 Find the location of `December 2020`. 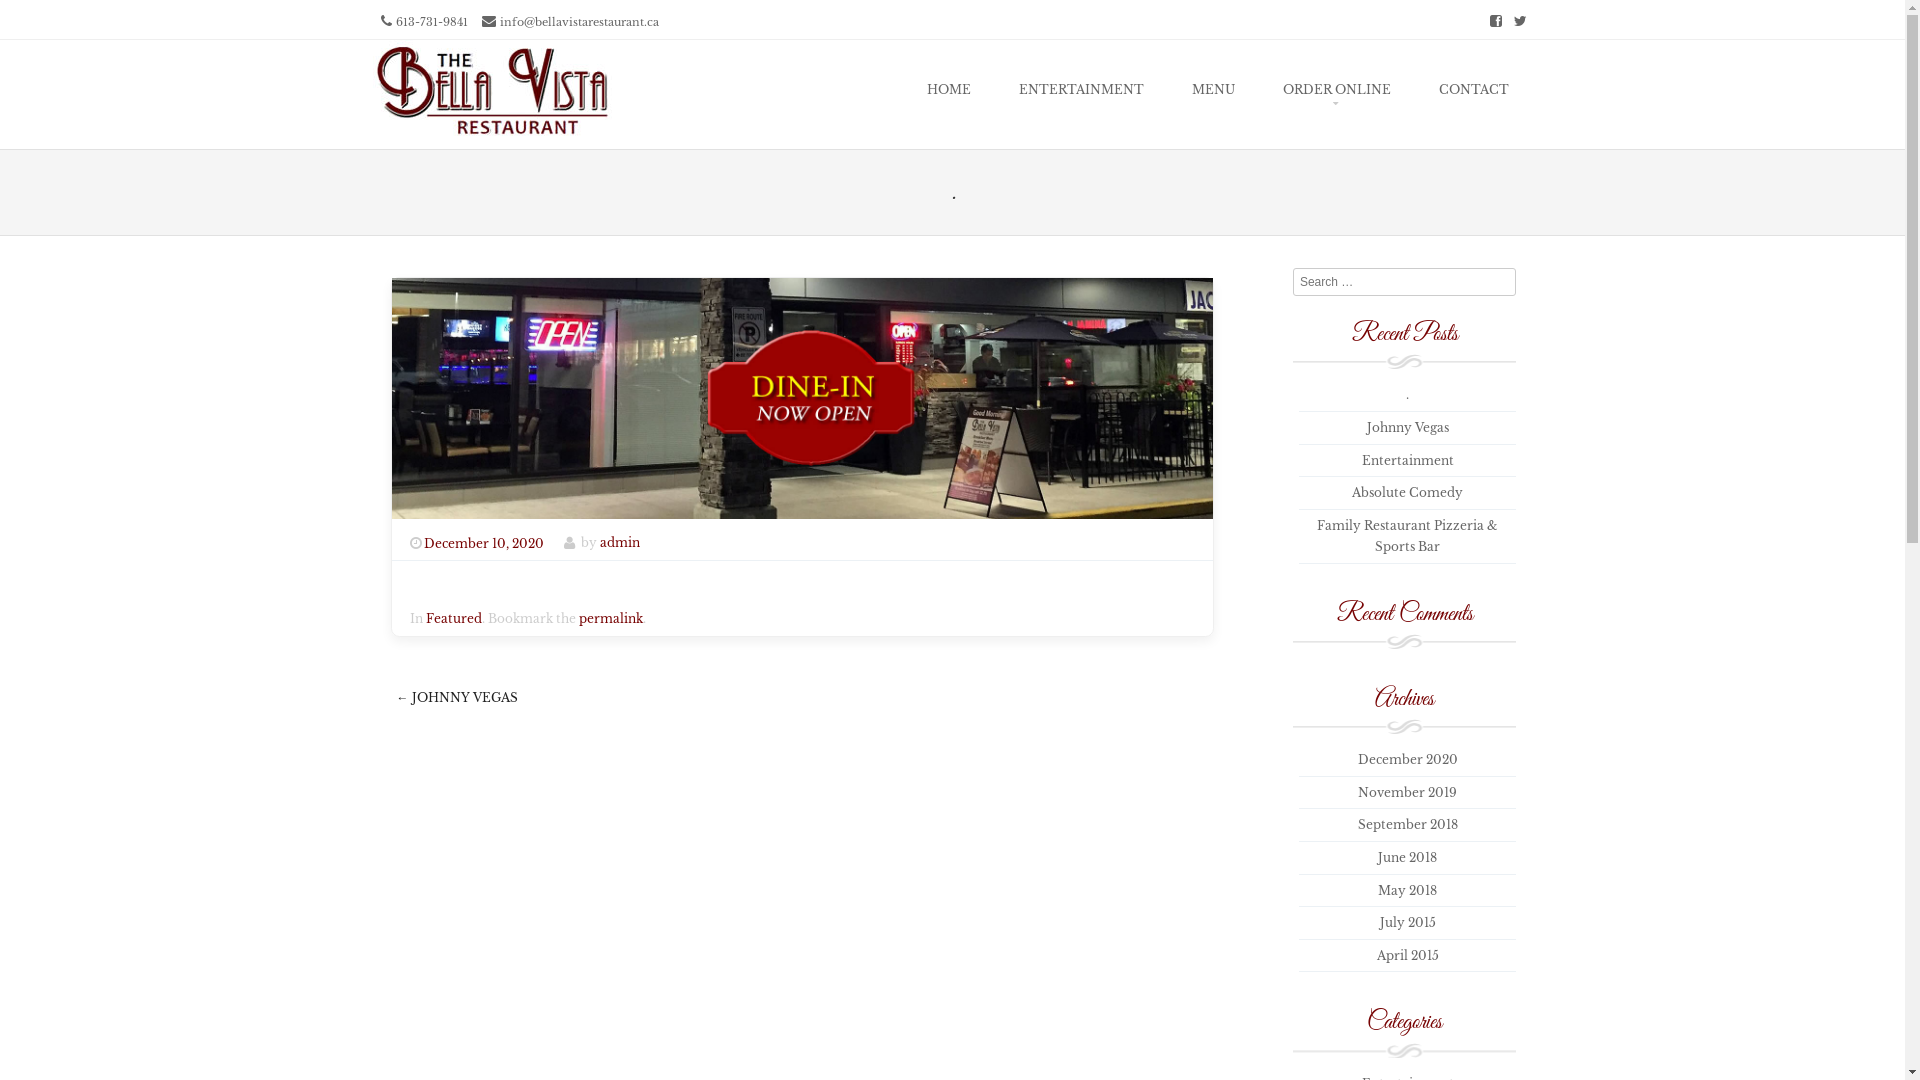

December 2020 is located at coordinates (1408, 760).